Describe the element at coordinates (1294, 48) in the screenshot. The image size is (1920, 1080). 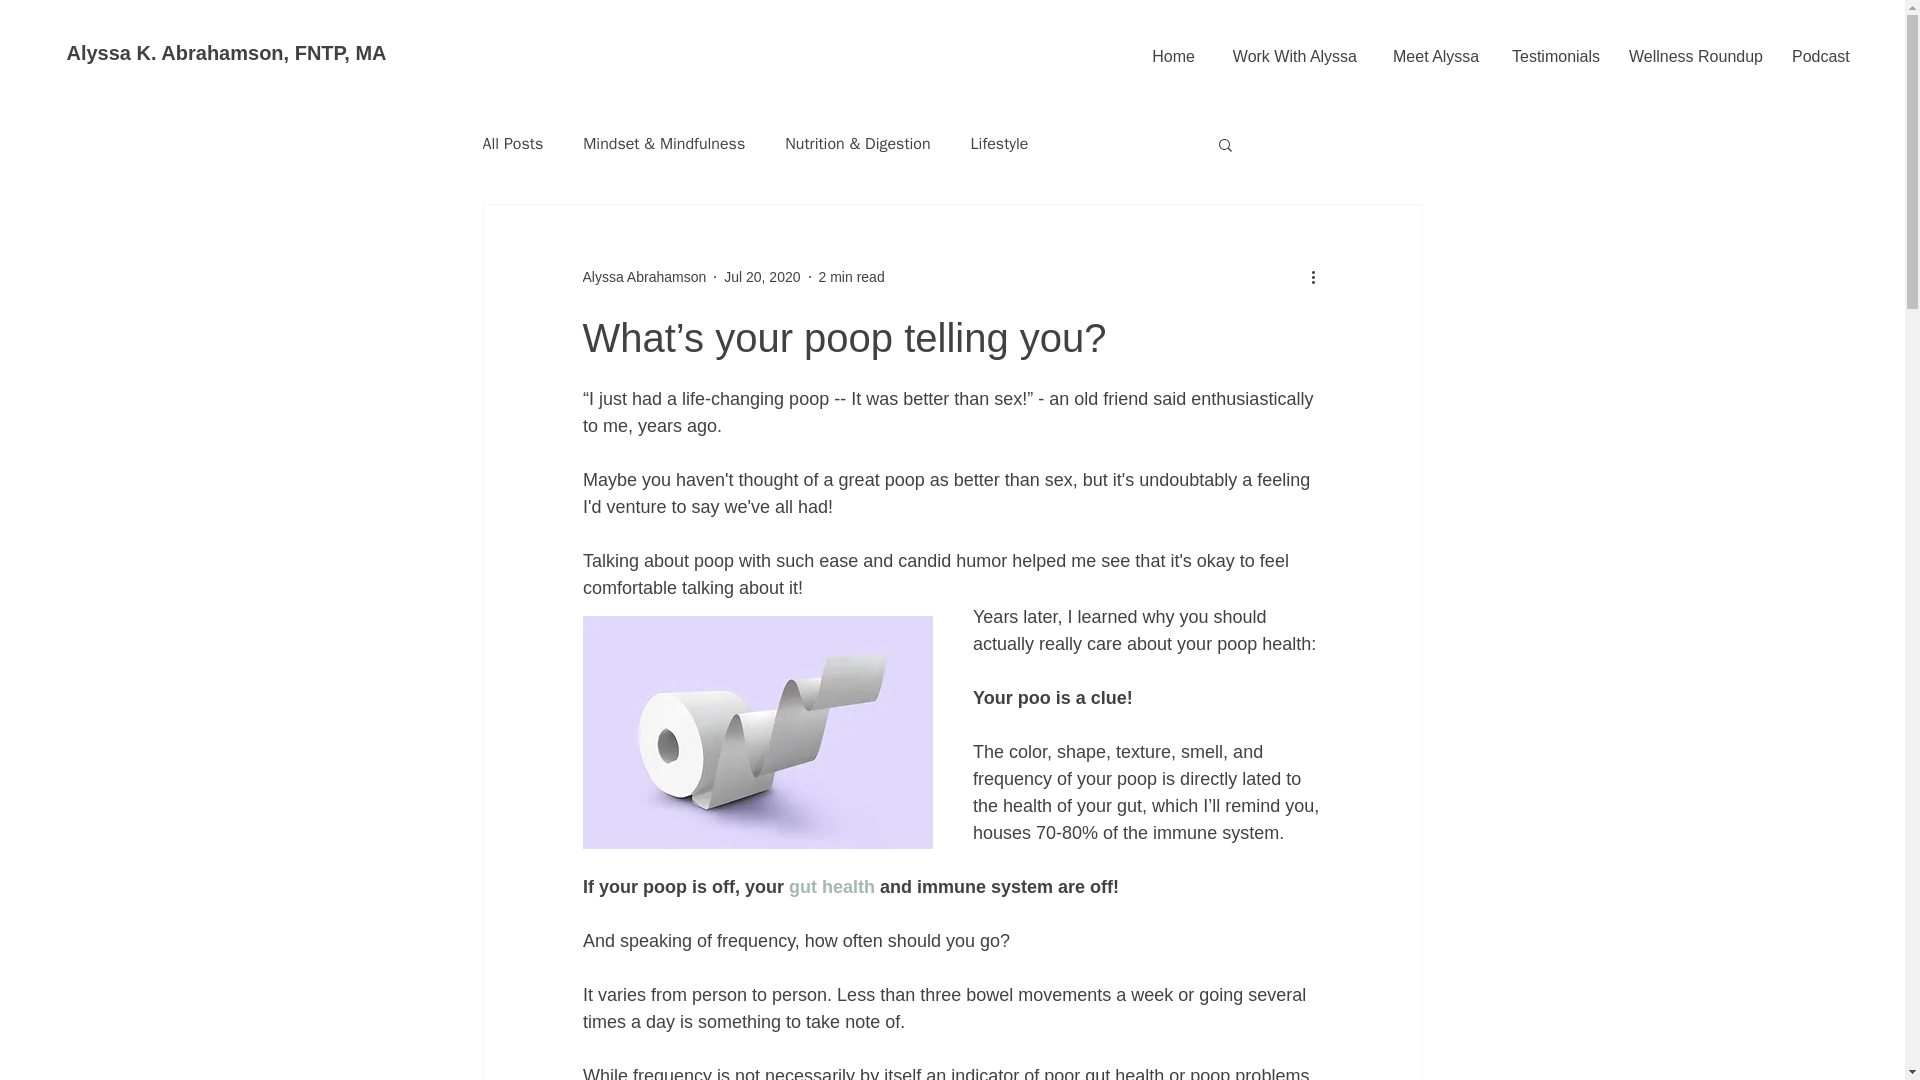
I see `Work With Alyssa` at that location.